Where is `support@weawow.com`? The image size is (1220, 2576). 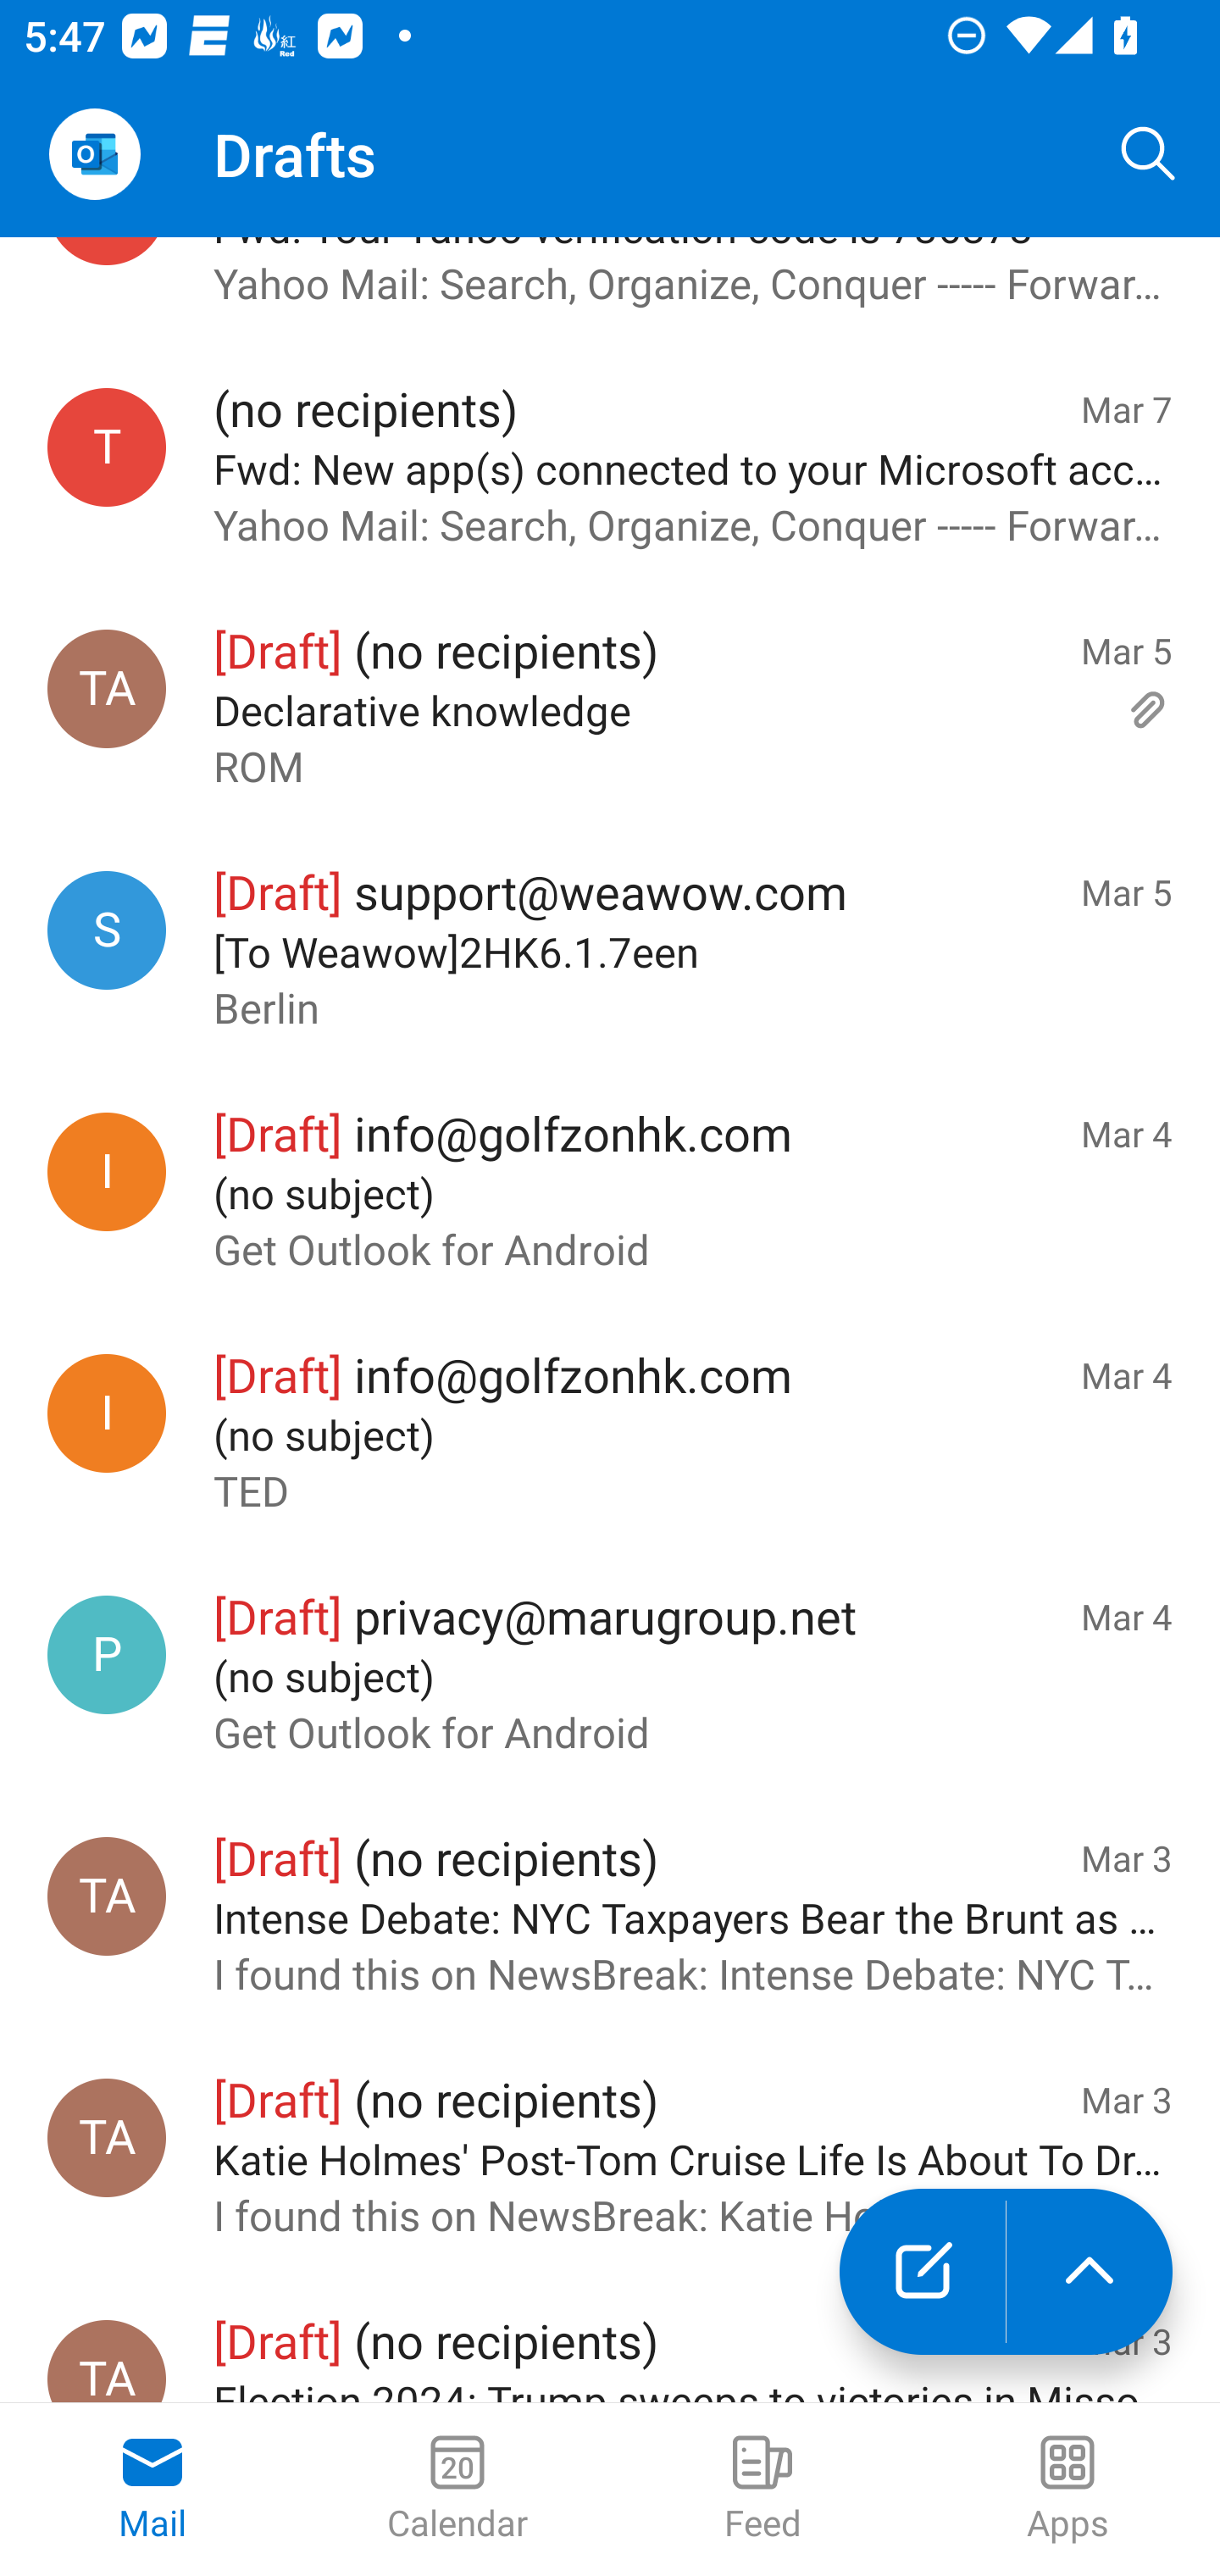 support@weawow.com is located at coordinates (107, 930).